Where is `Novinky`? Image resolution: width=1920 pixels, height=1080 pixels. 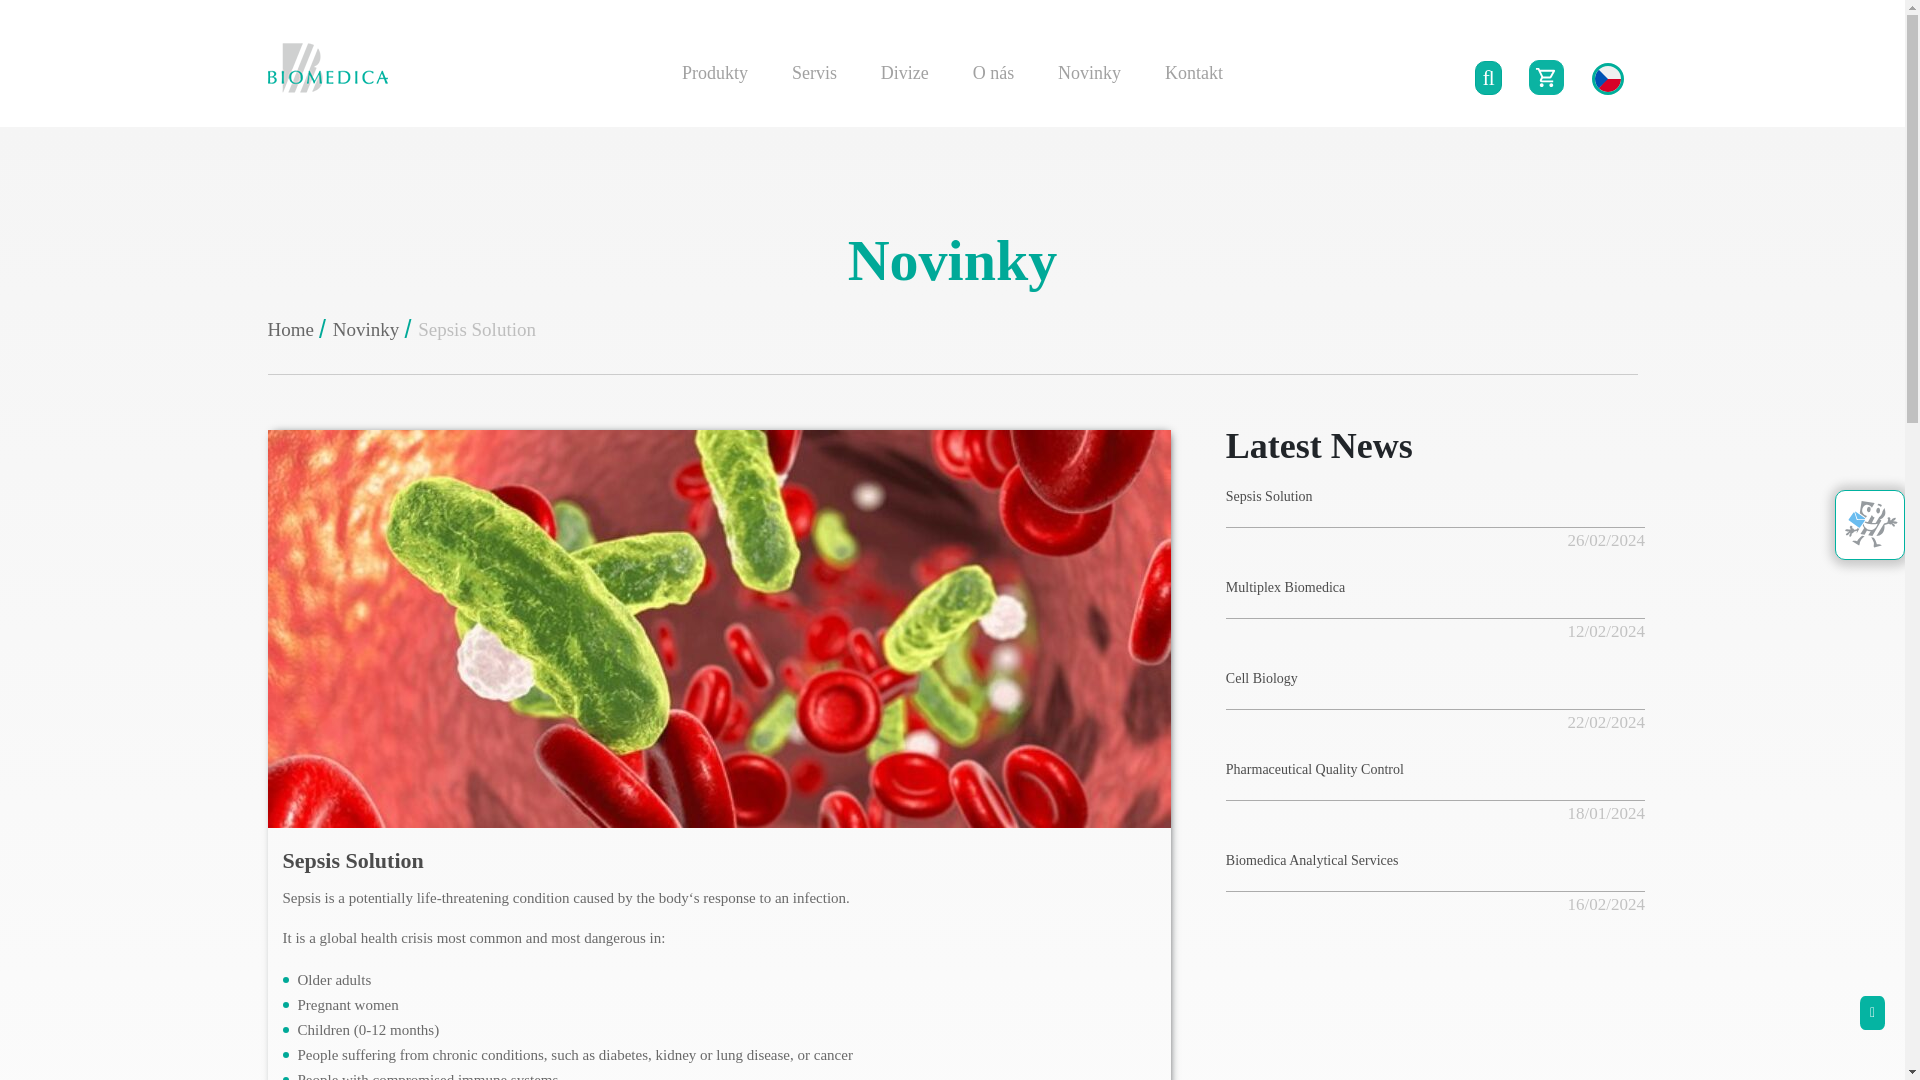 Novinky is located at coordinates (1088, 72).